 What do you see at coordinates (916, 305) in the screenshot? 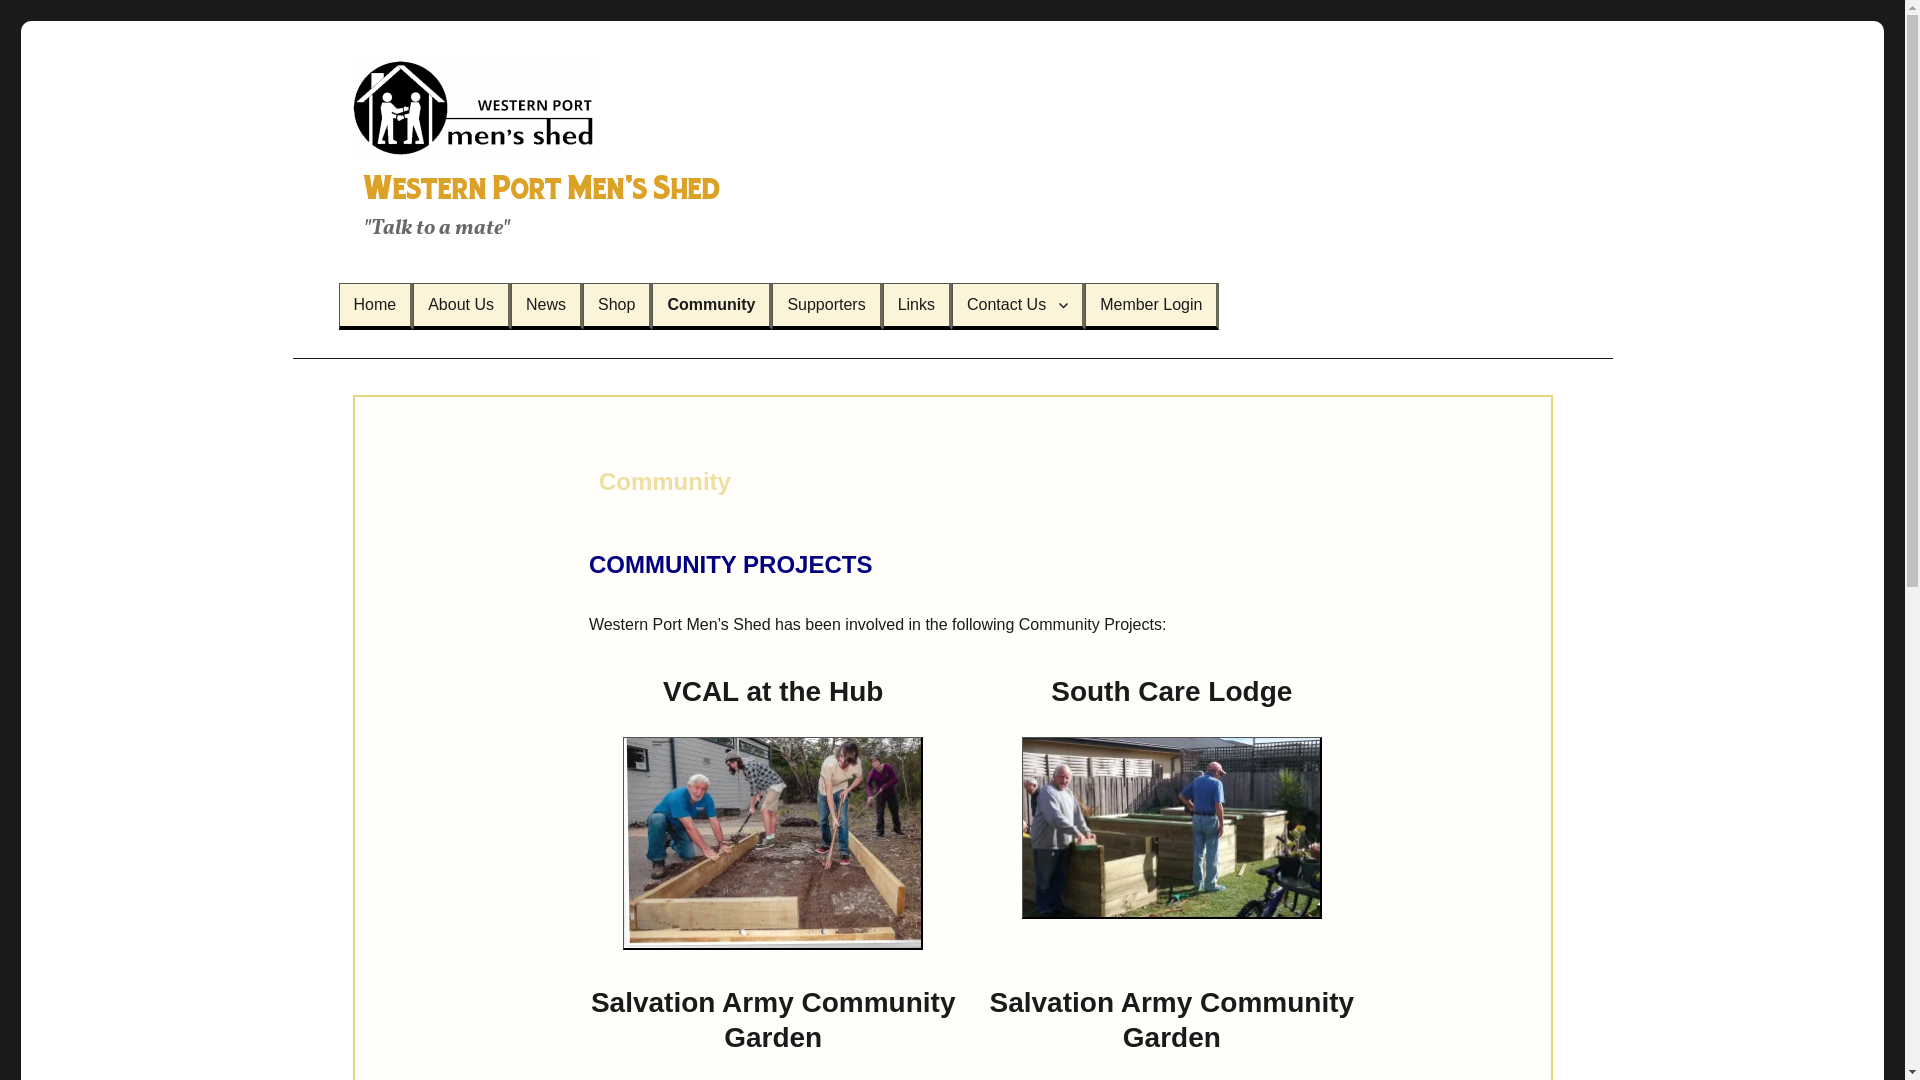
I see `Links` at bounding box center [916, 305].